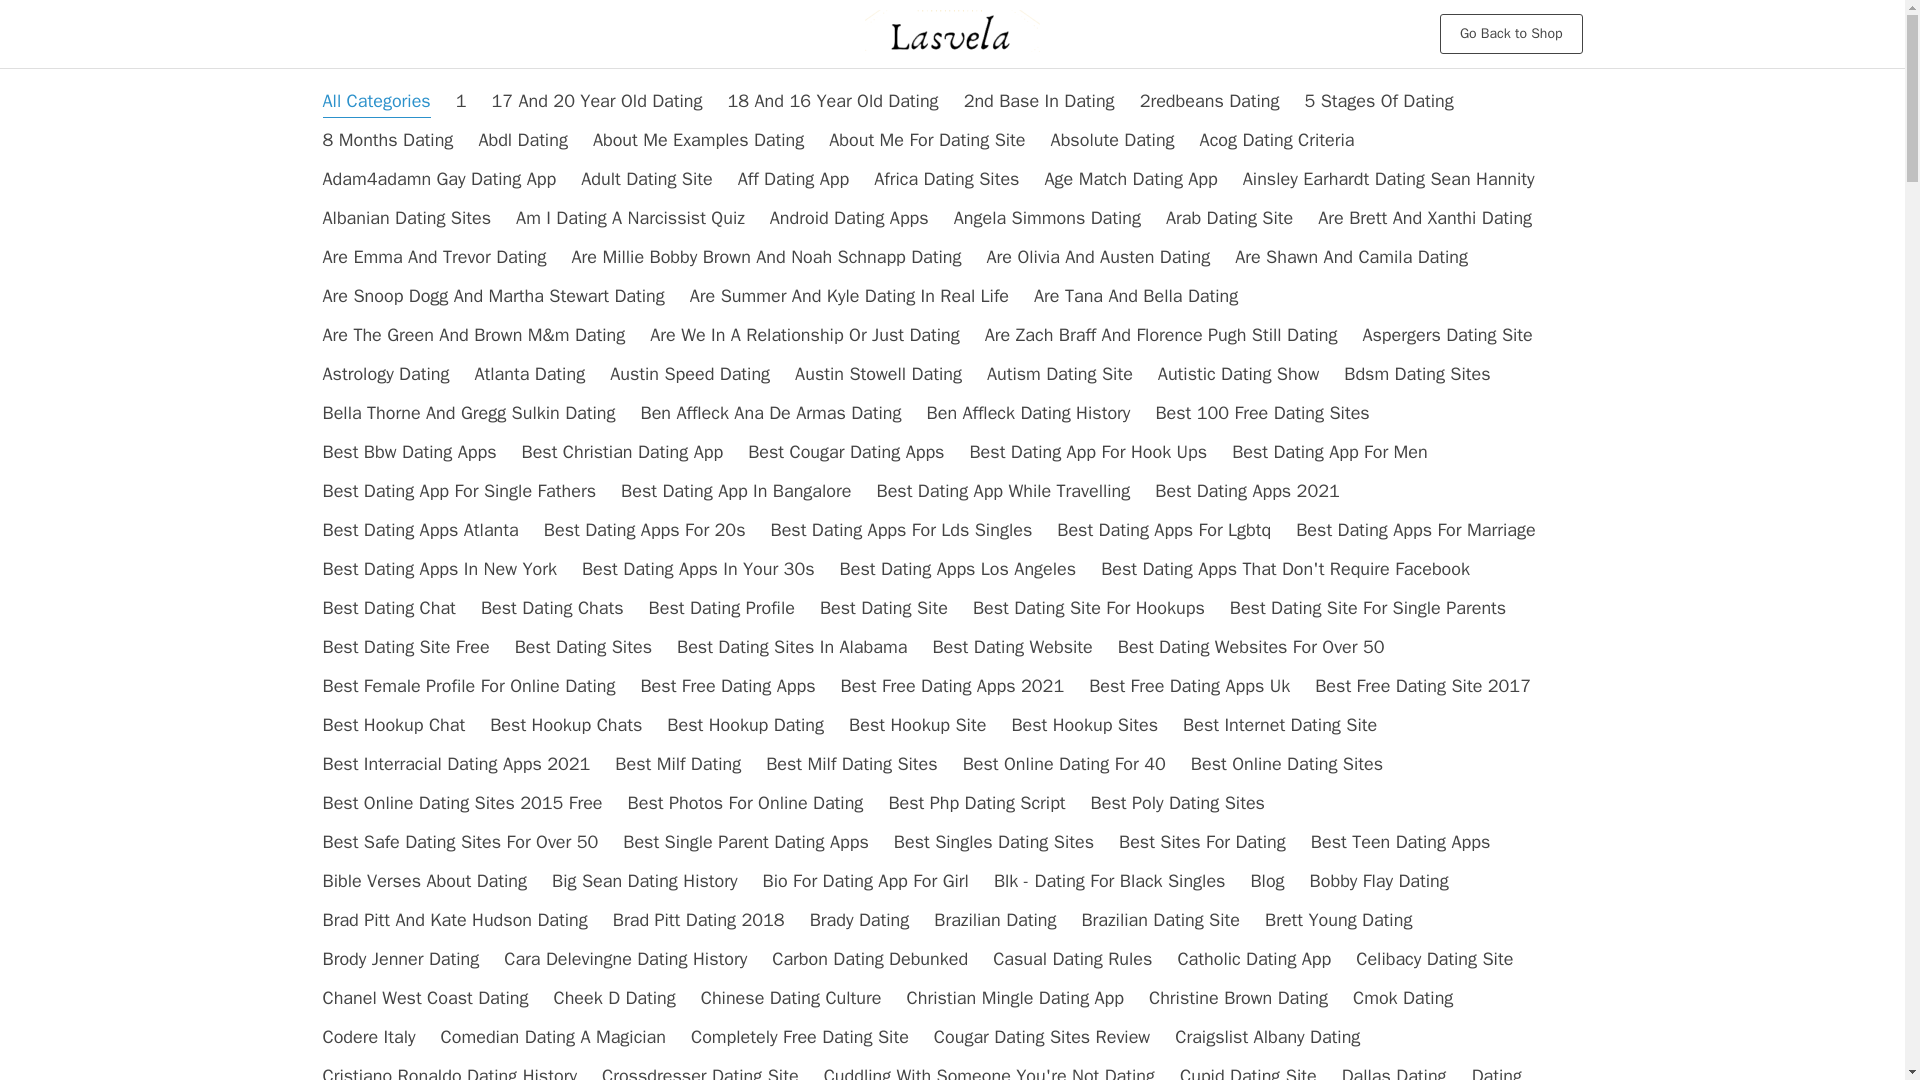 Image resolution: width=1920 pixels, height=1080 pixels. What do you see at coordinates (1112, 140) in the screenshot?
I see `Absolute Dating` at bounding box center [1112, 140].